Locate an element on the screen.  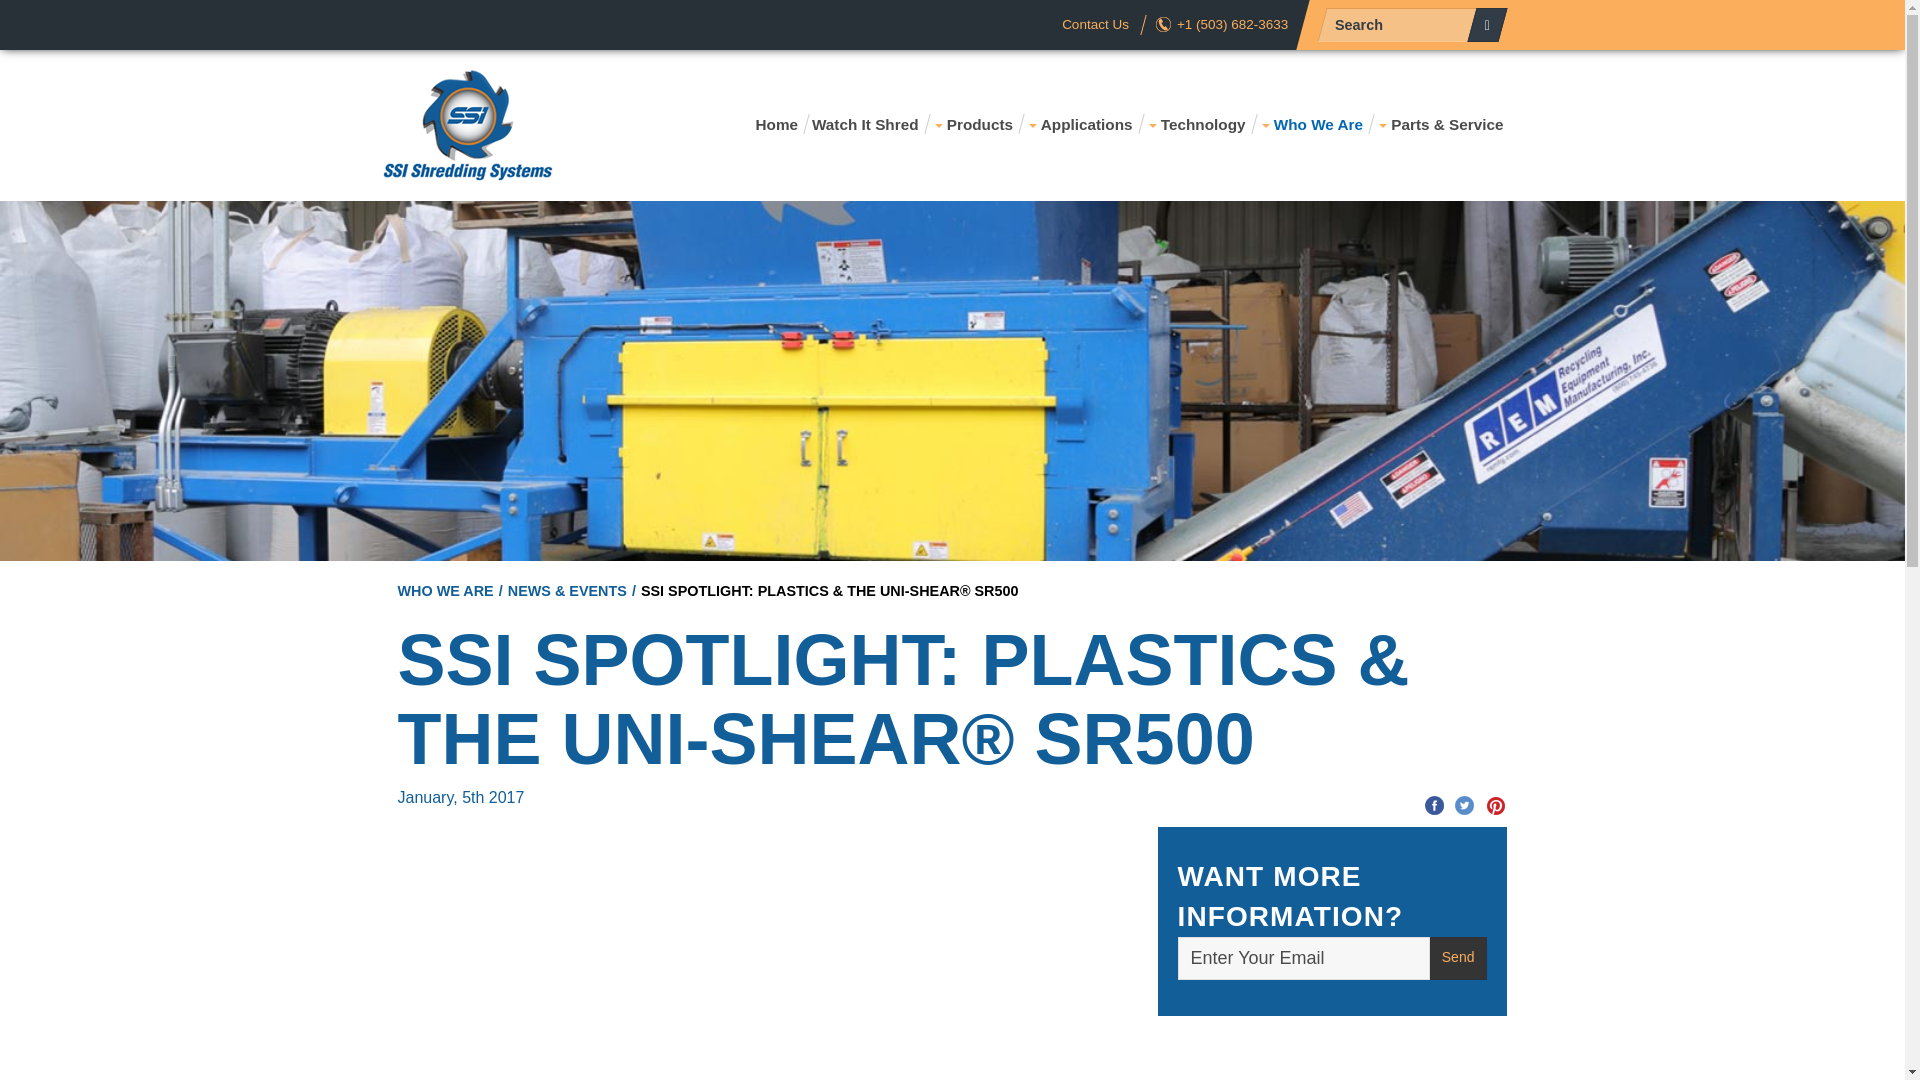
Home is located at coordinates (773, 125).